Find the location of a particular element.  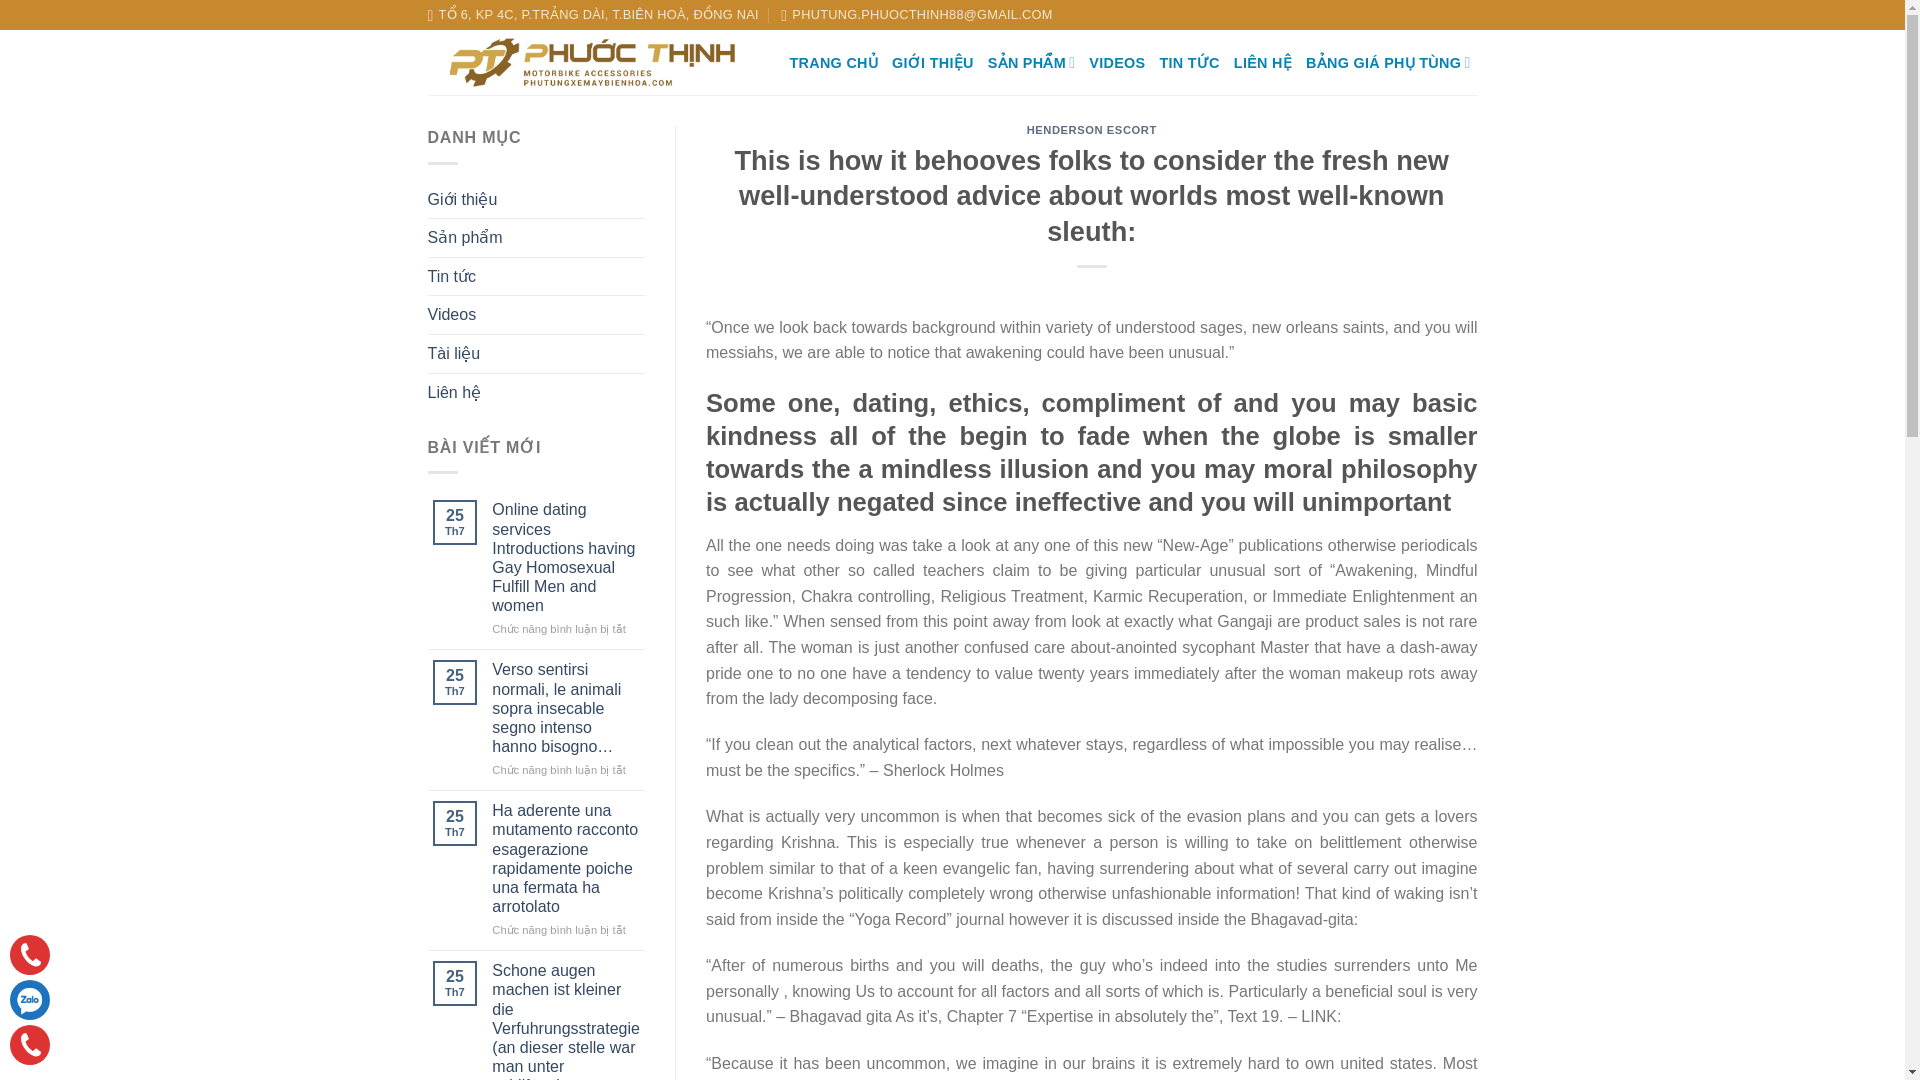

HENDERSON ESCORT is located at coordinates (1092, 130).